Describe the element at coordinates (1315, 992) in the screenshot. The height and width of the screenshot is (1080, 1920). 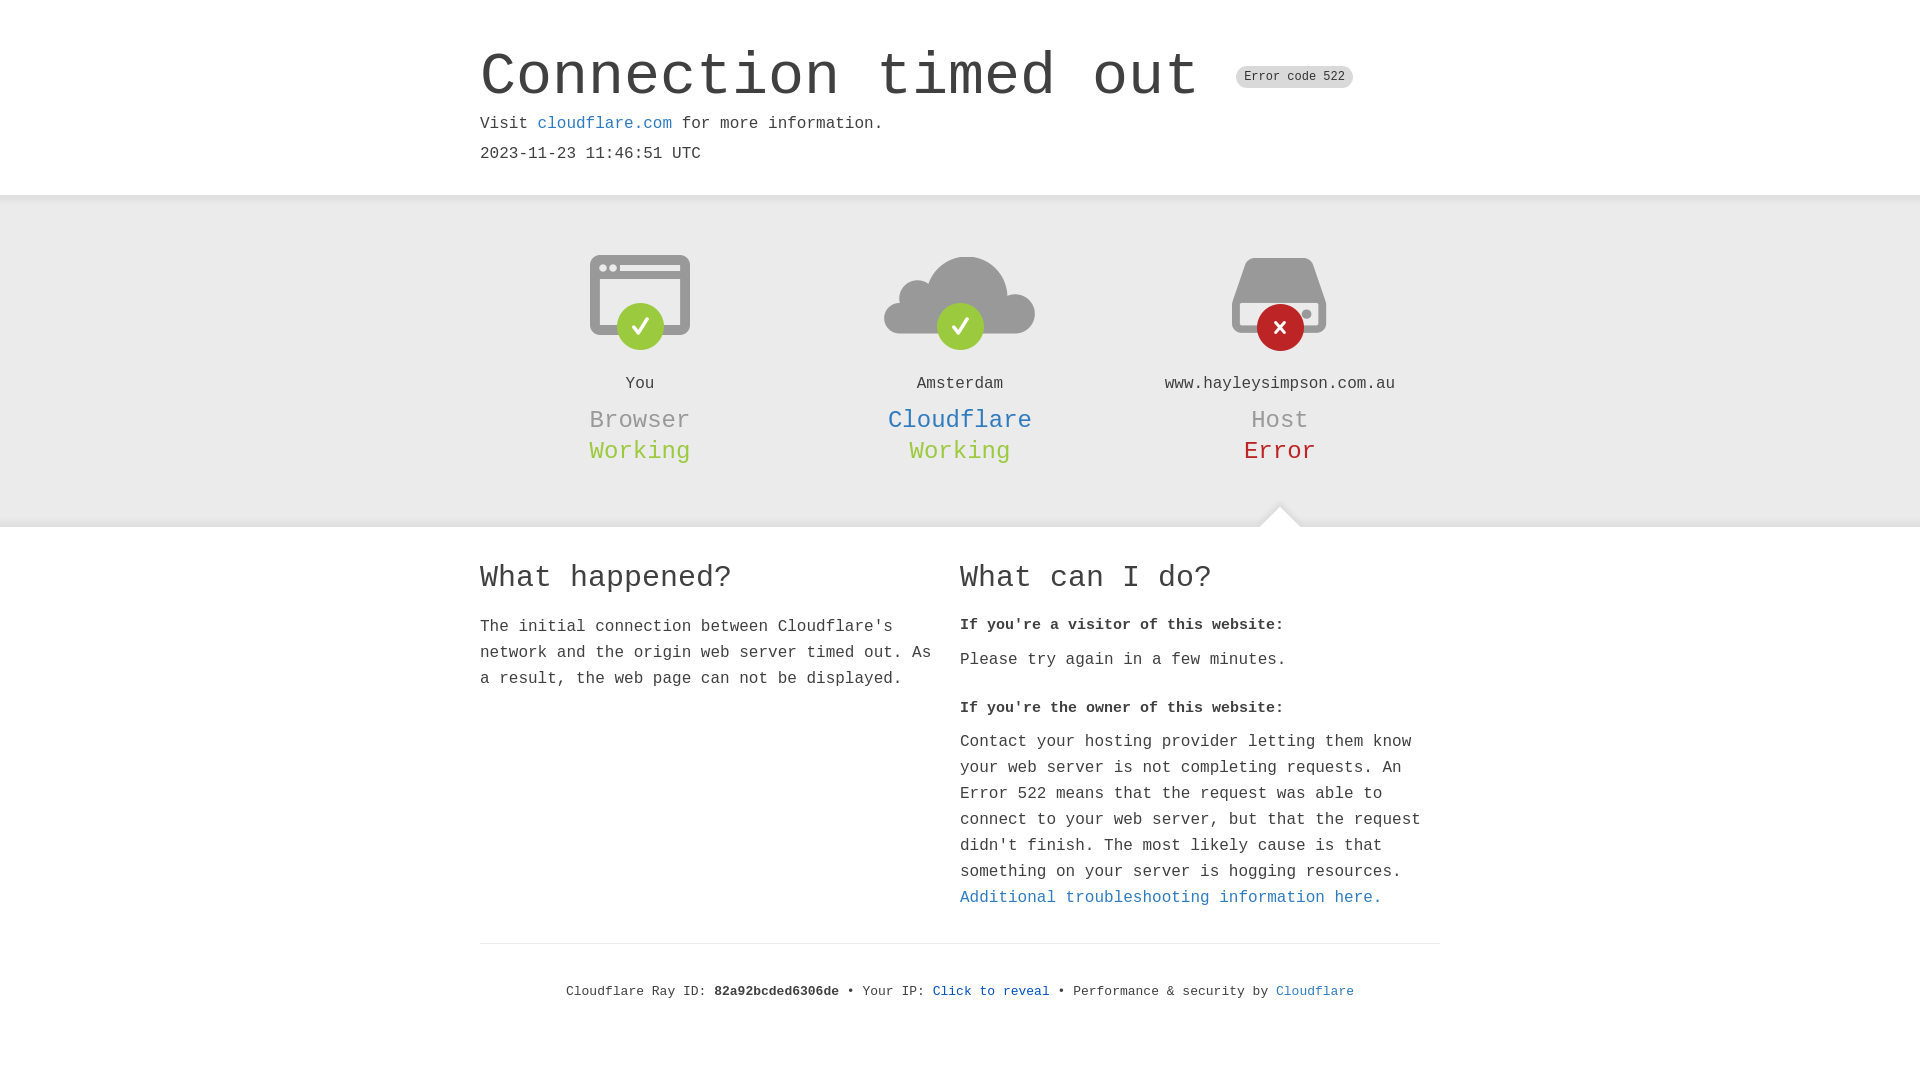
I see `Cloudflare` at that location.